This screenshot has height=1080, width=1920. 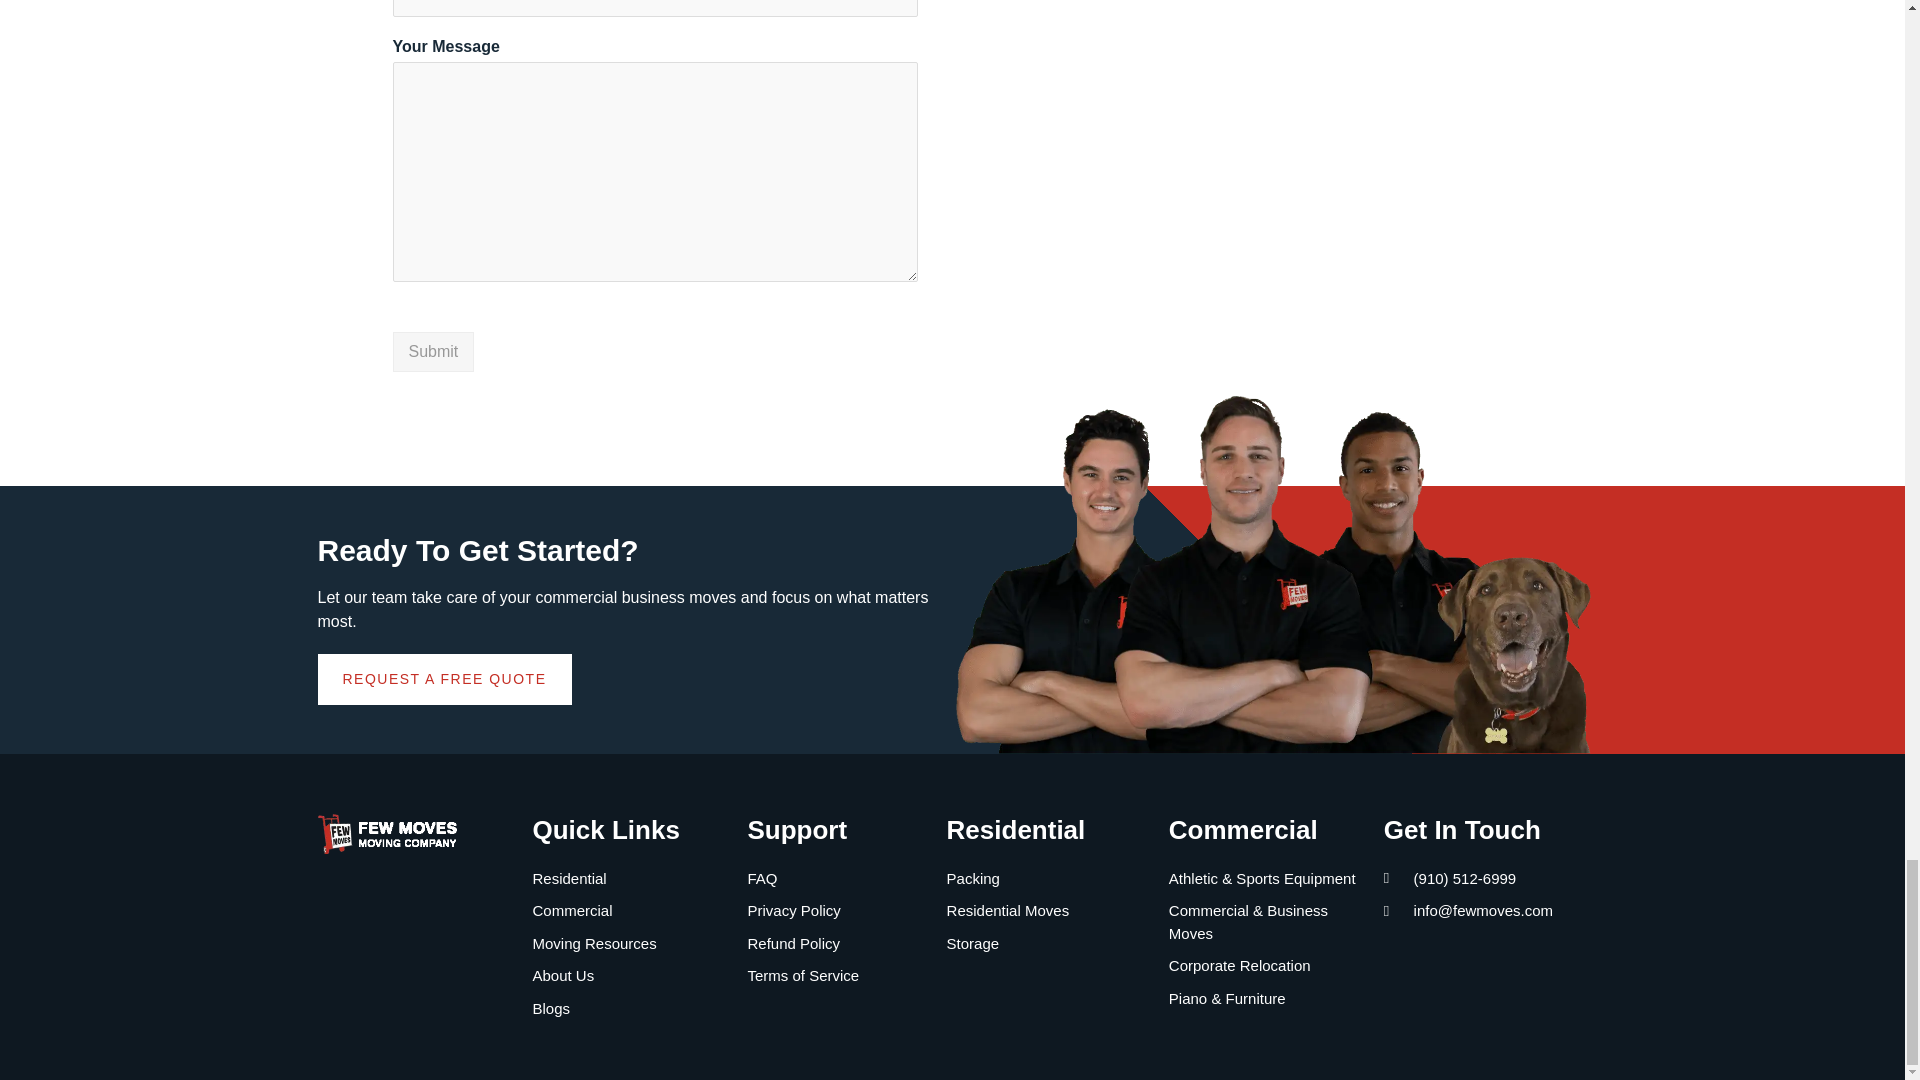 I want to click on Few Moves Moving Company, so click(x=1250, y=78).